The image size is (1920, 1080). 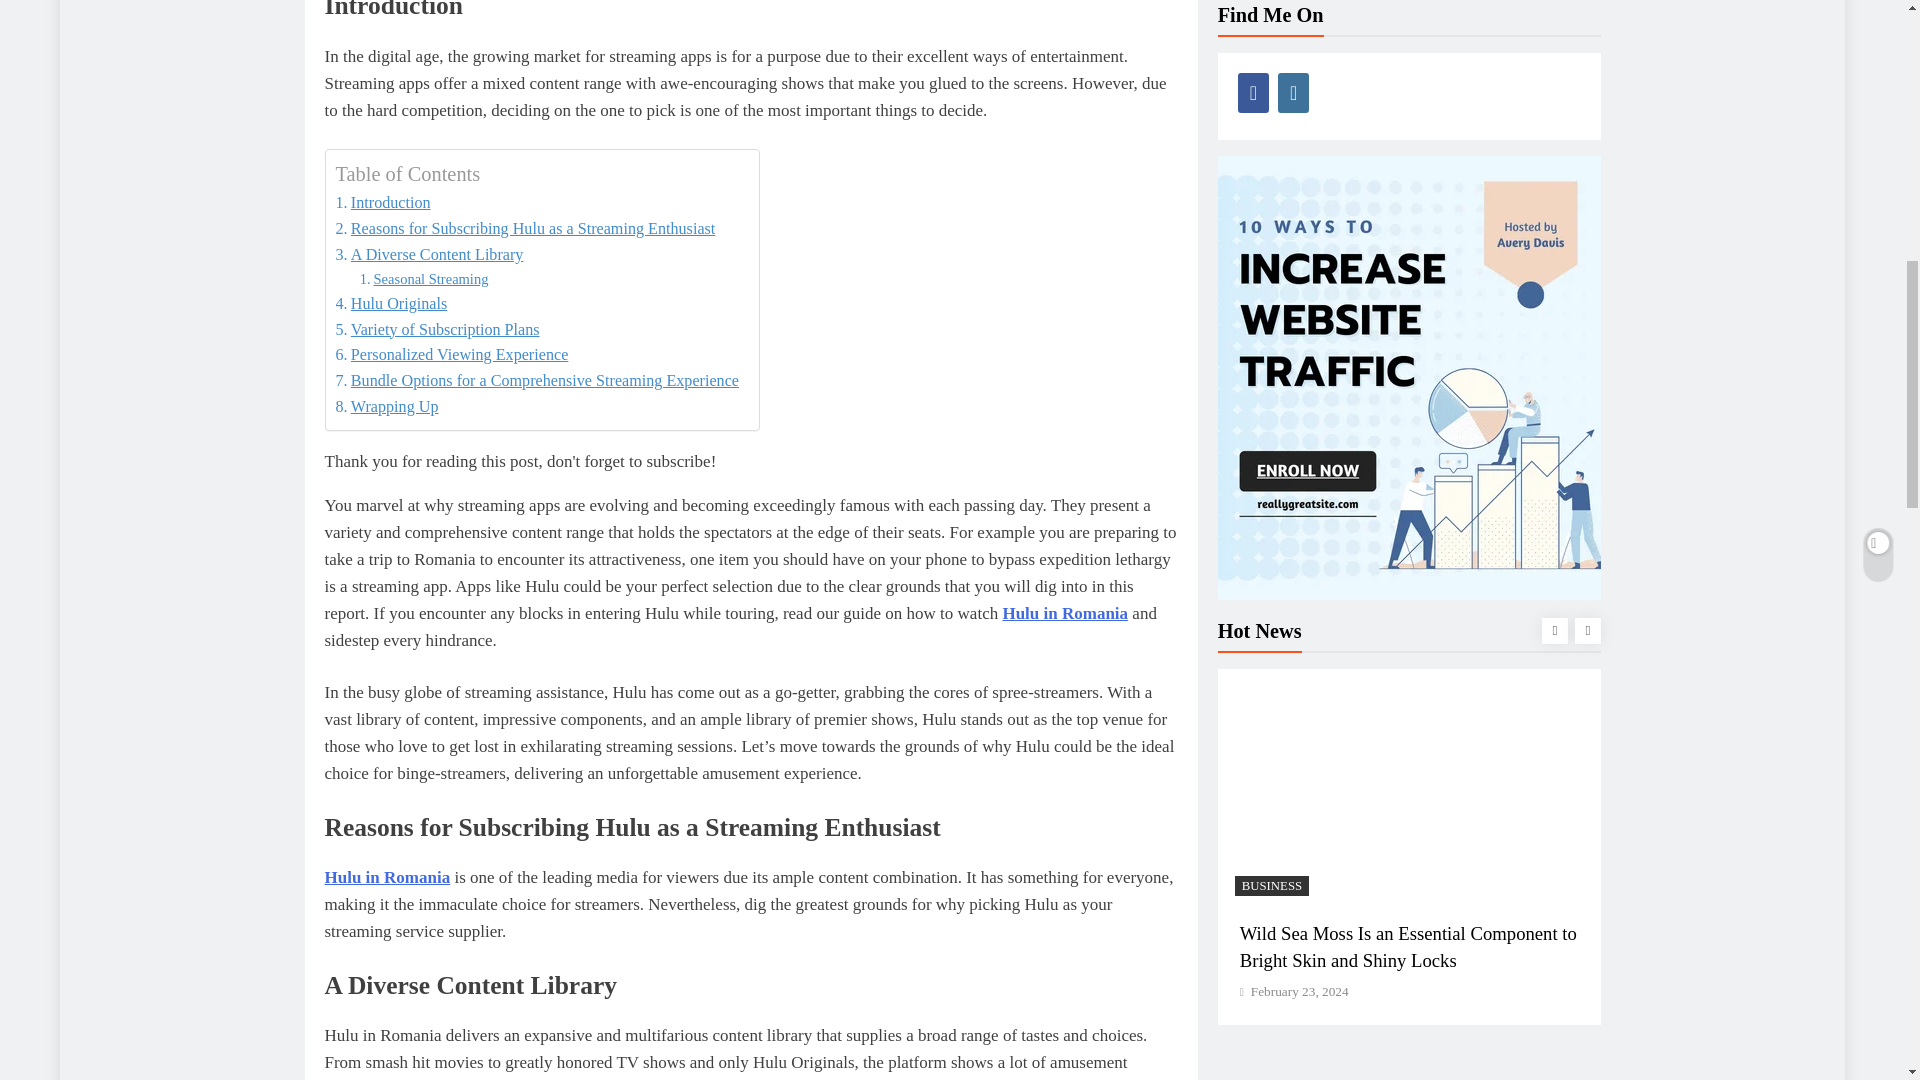 What do you see at coordinates (392, 304) in the screenshot?
I see `Hulu Originals` at bounding box center [392, 304].